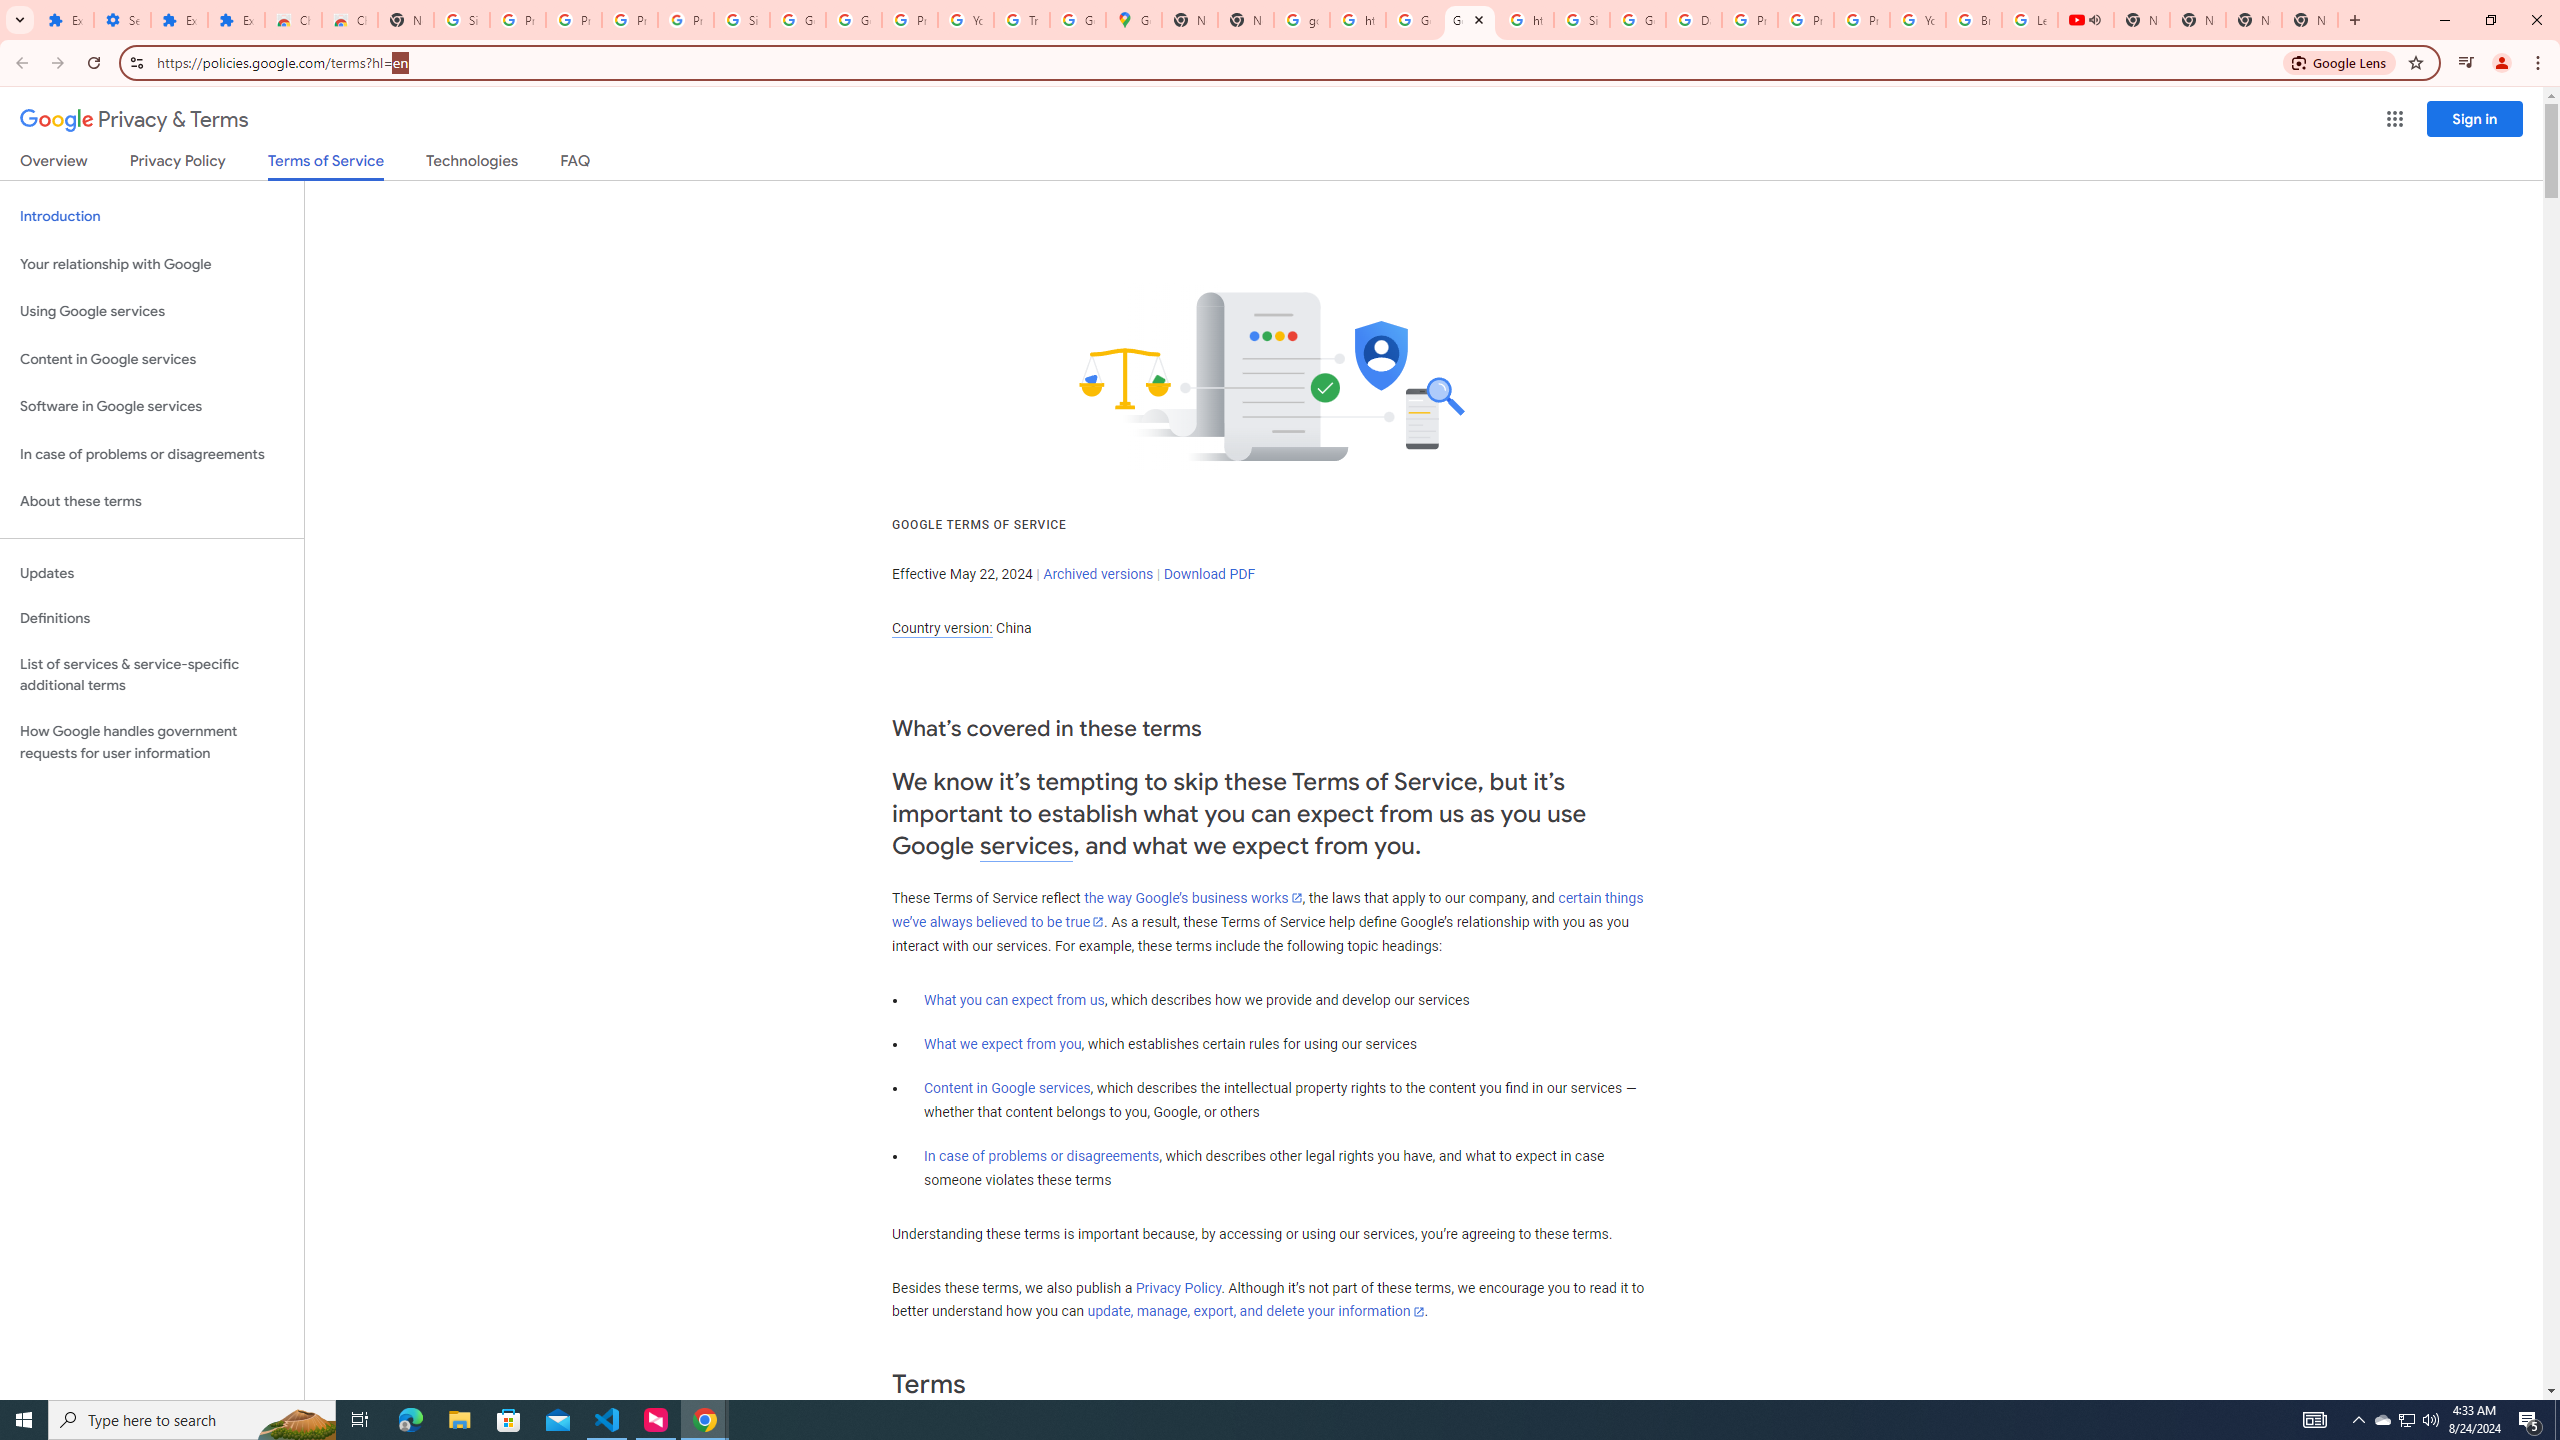 The image size is (2560, 1440). I want to click on Search with Google Lens, so click(2340, 62).